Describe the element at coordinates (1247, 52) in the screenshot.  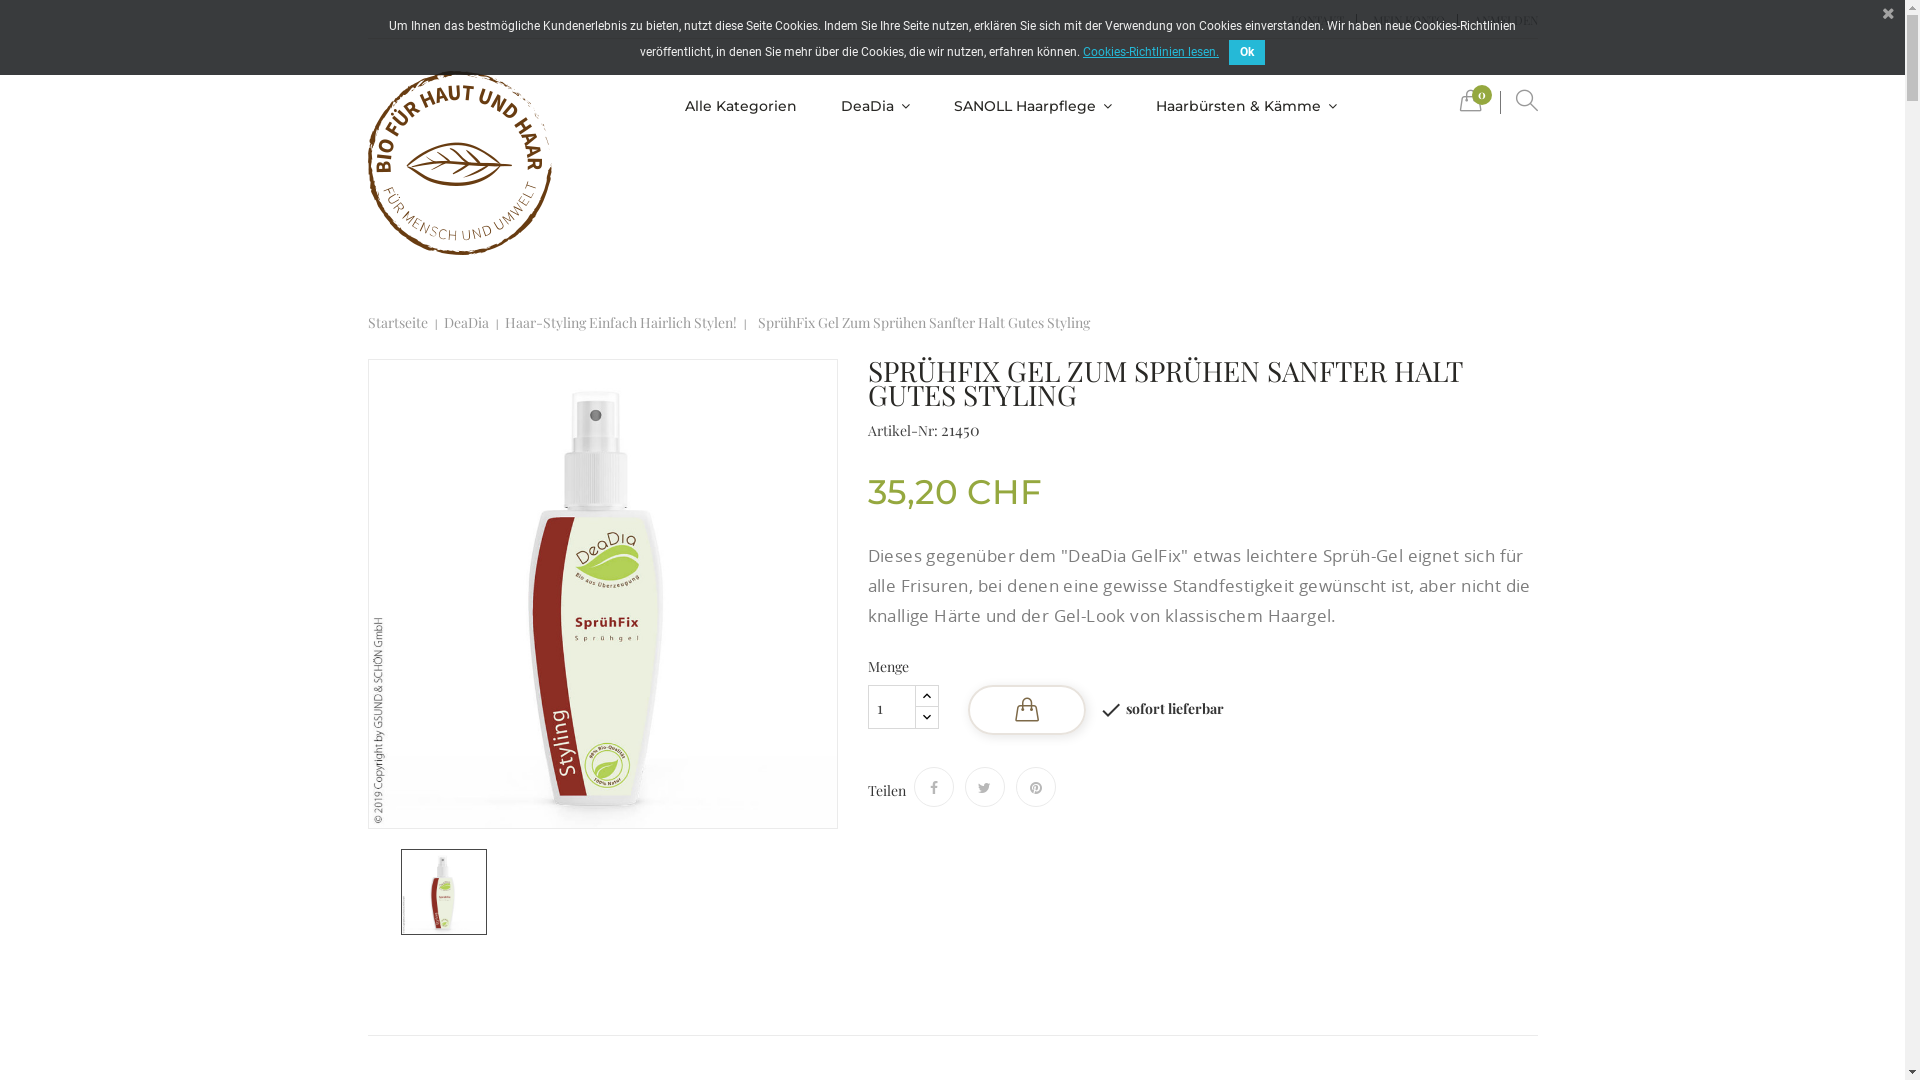
I see `Ok` at that location.